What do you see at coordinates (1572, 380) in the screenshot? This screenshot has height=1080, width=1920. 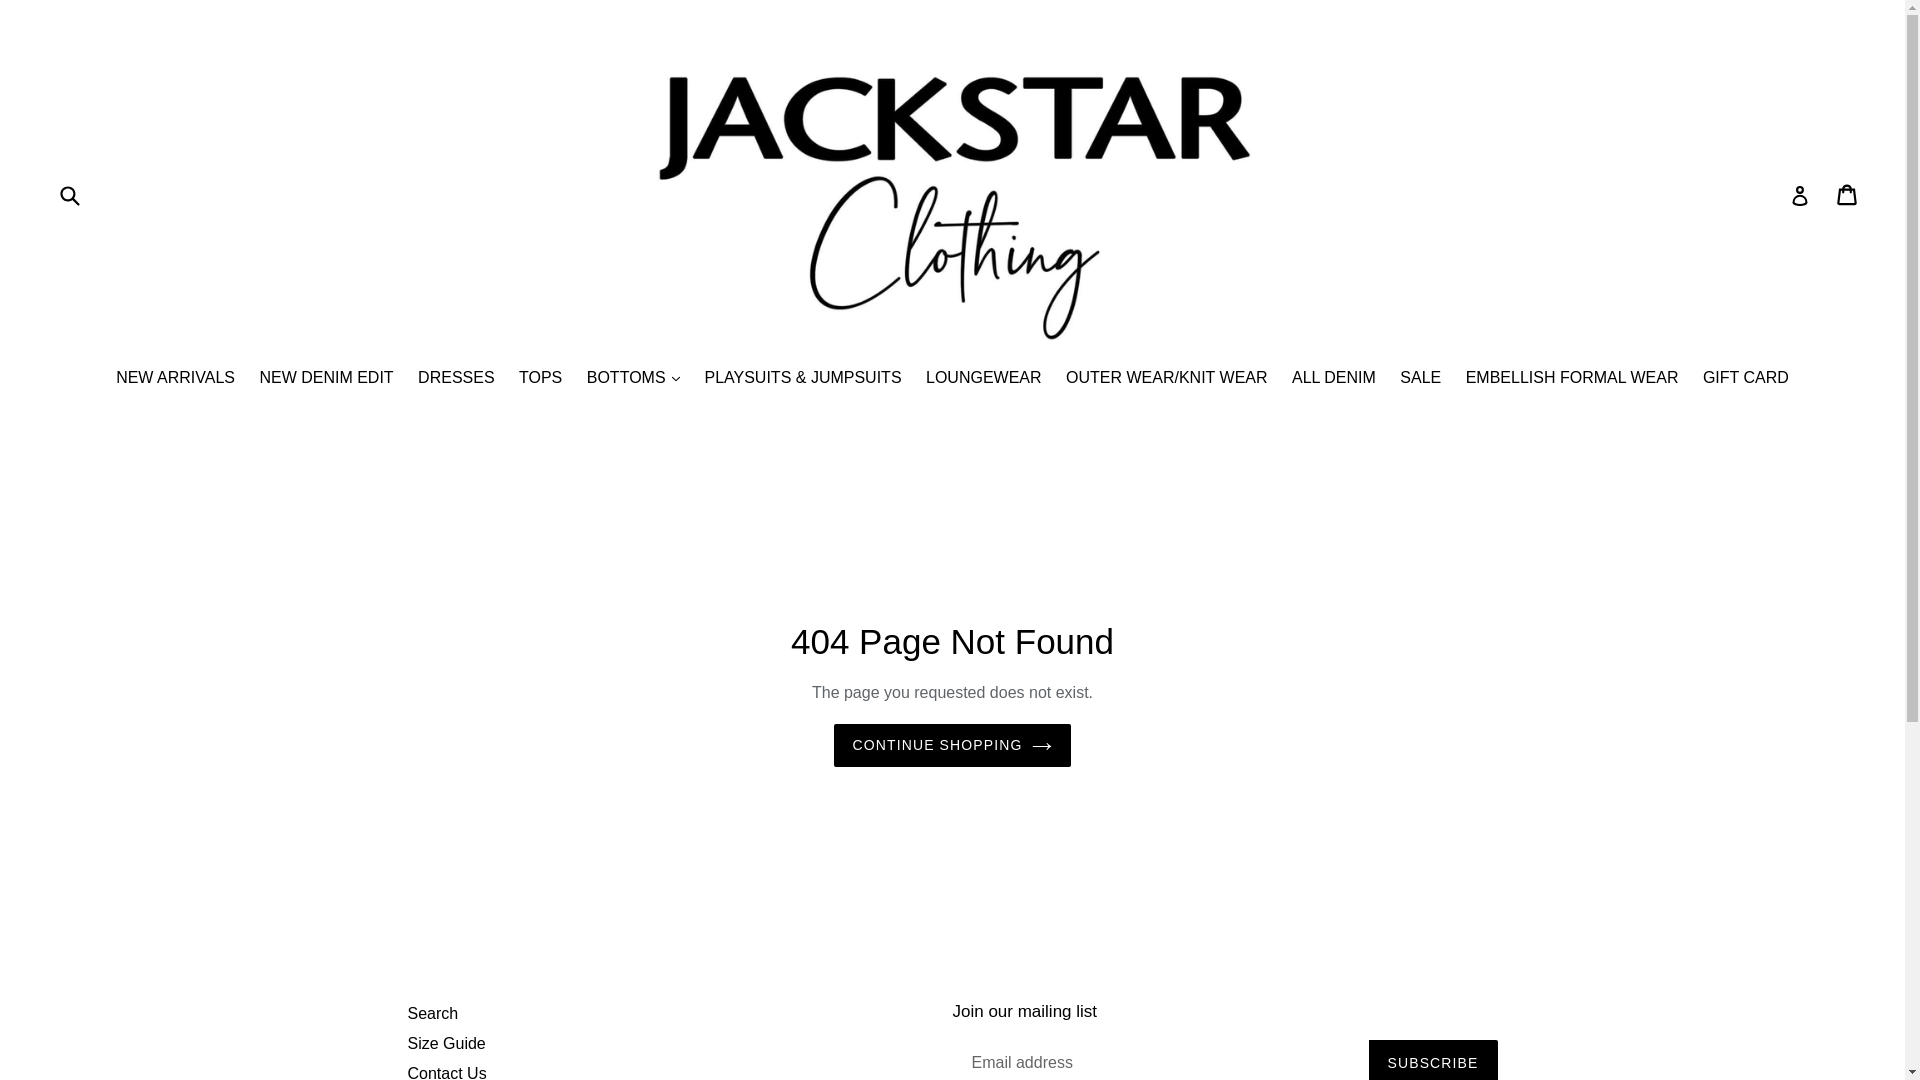 I see `EMBELLISH FORMAL WEAR` at bounding box center [1572, 380].